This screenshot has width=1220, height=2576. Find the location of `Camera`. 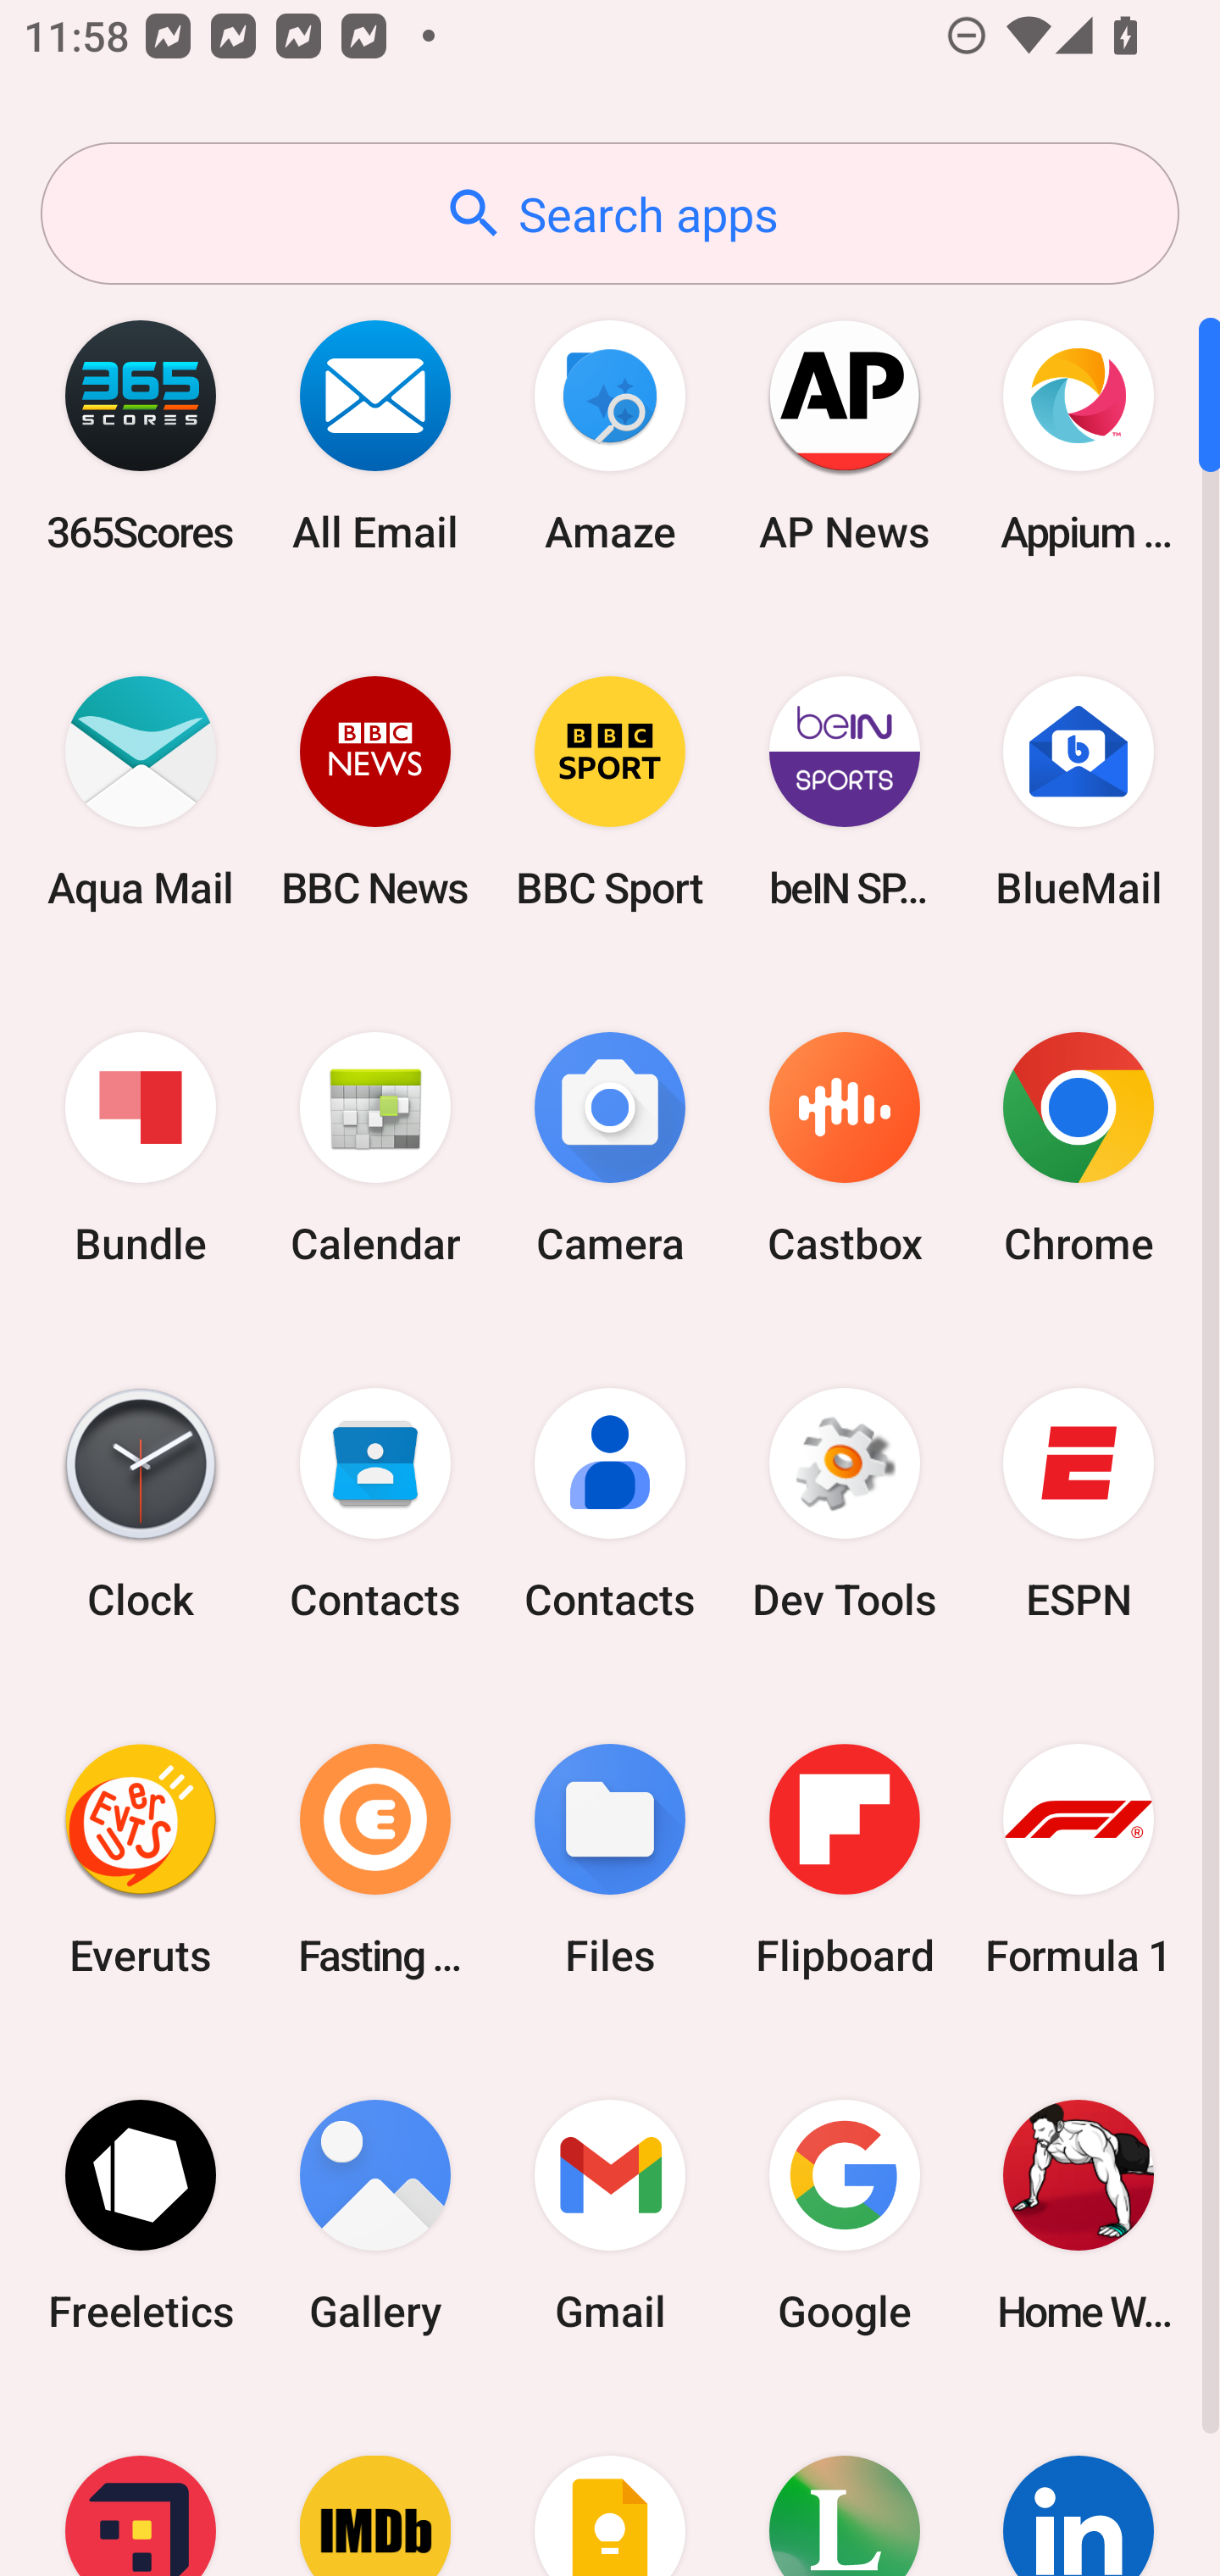

Camera is located at coordinates (610, 1149).